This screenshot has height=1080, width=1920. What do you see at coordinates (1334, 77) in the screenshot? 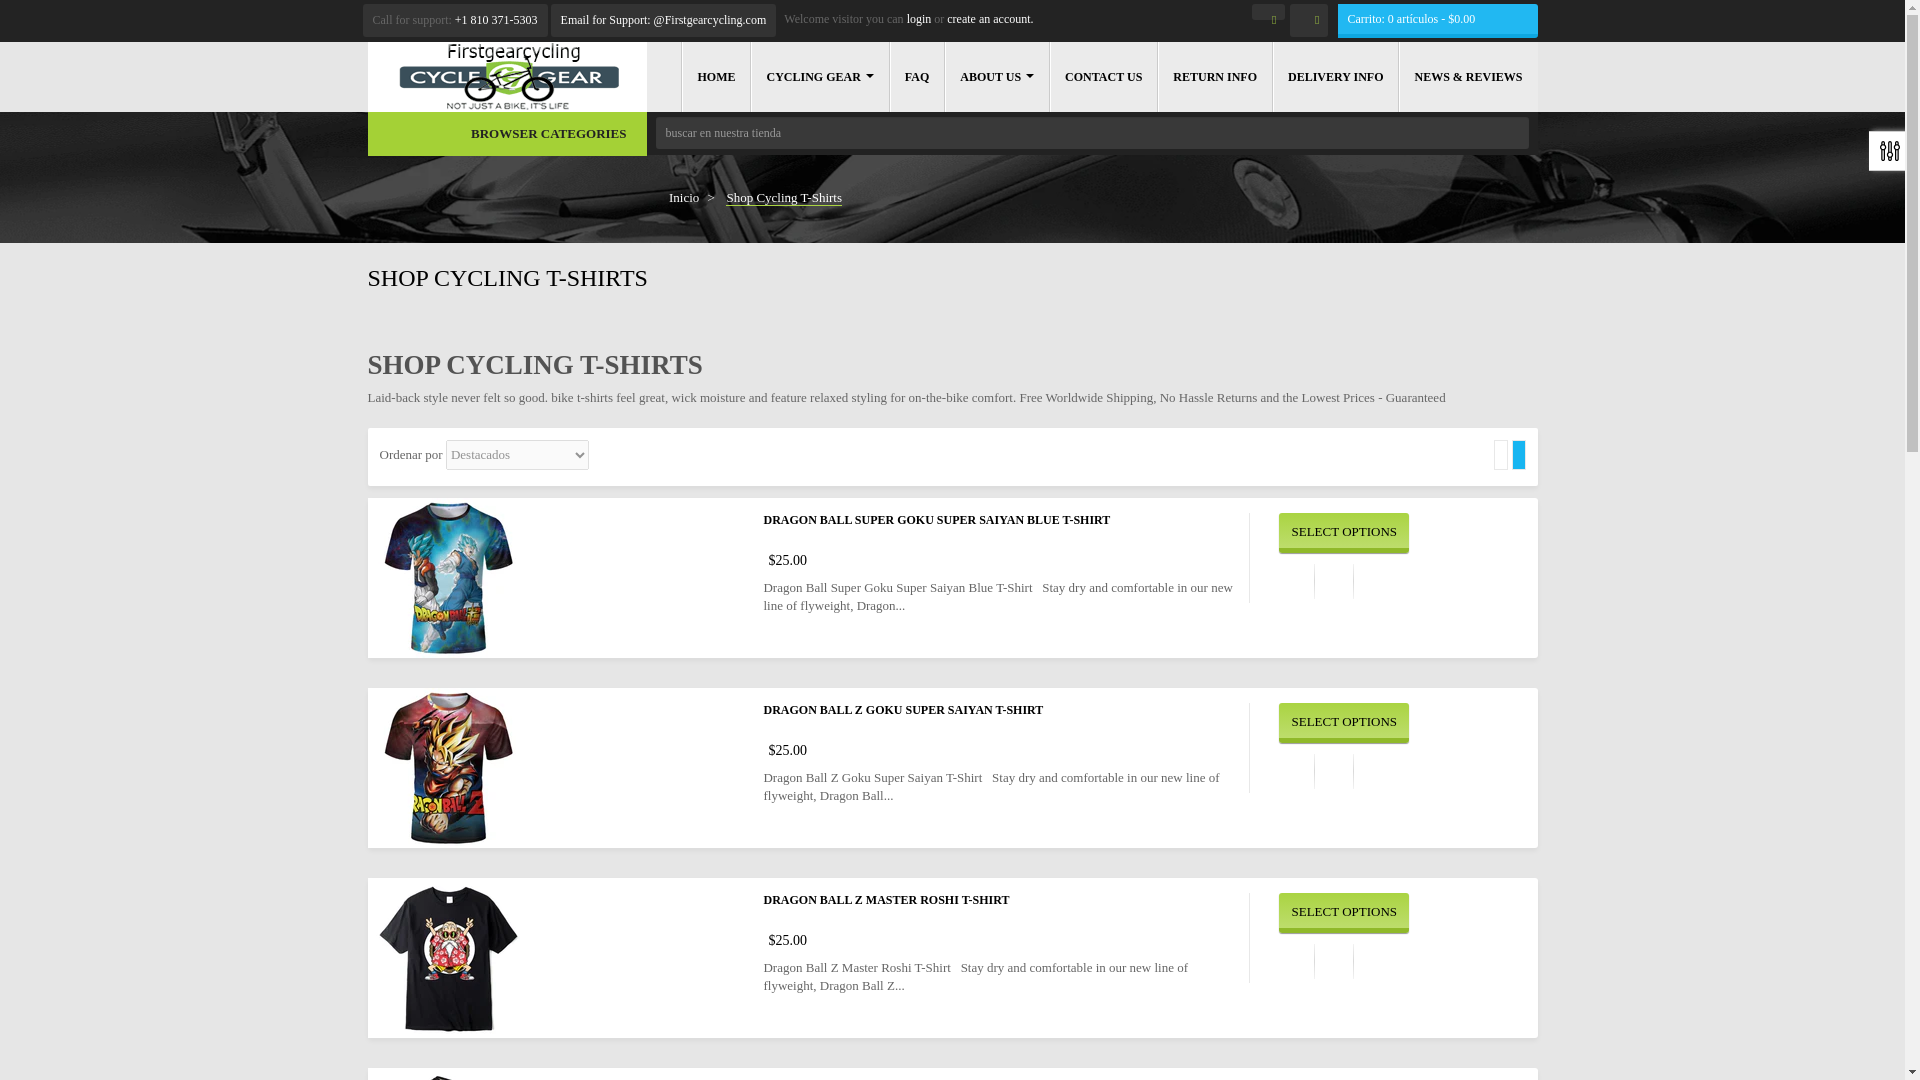
I see `Delivery Info` at bounding box center [1334, 77].